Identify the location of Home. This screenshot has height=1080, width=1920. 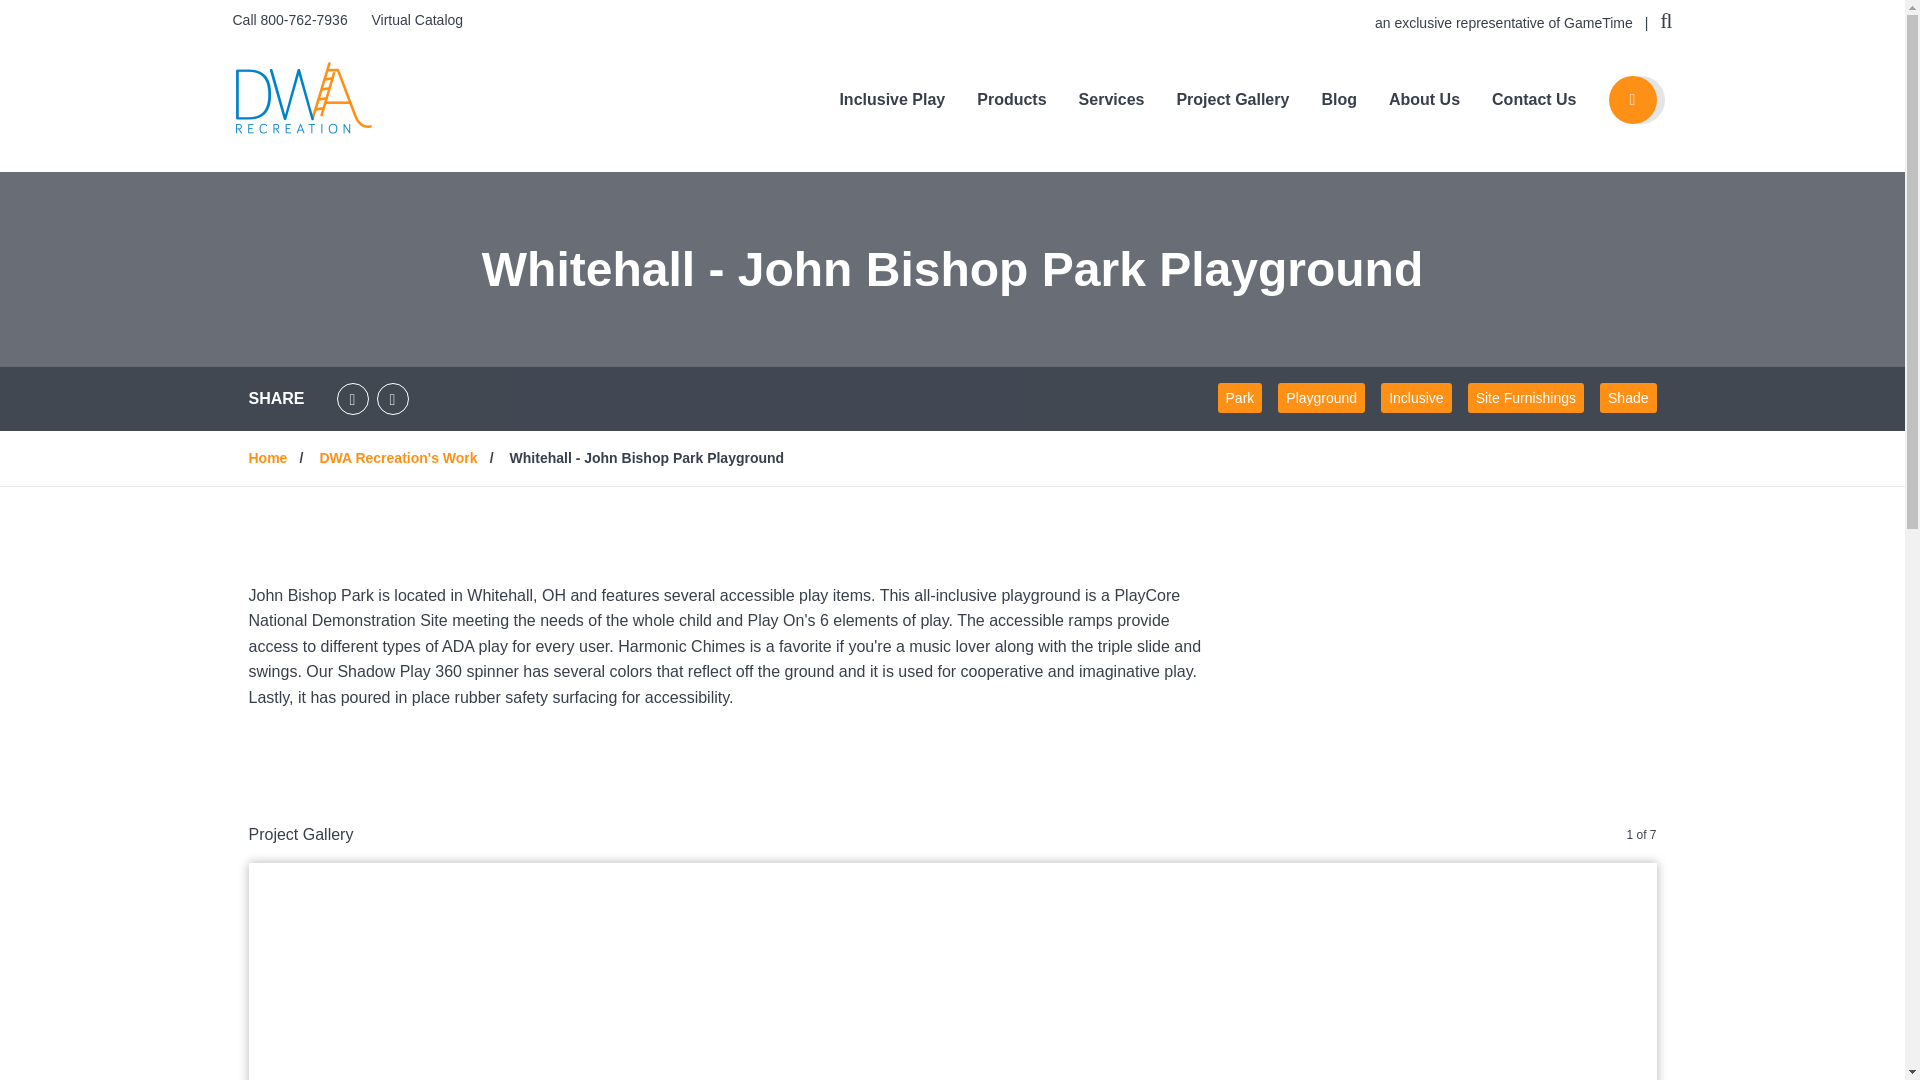
(303, 98).